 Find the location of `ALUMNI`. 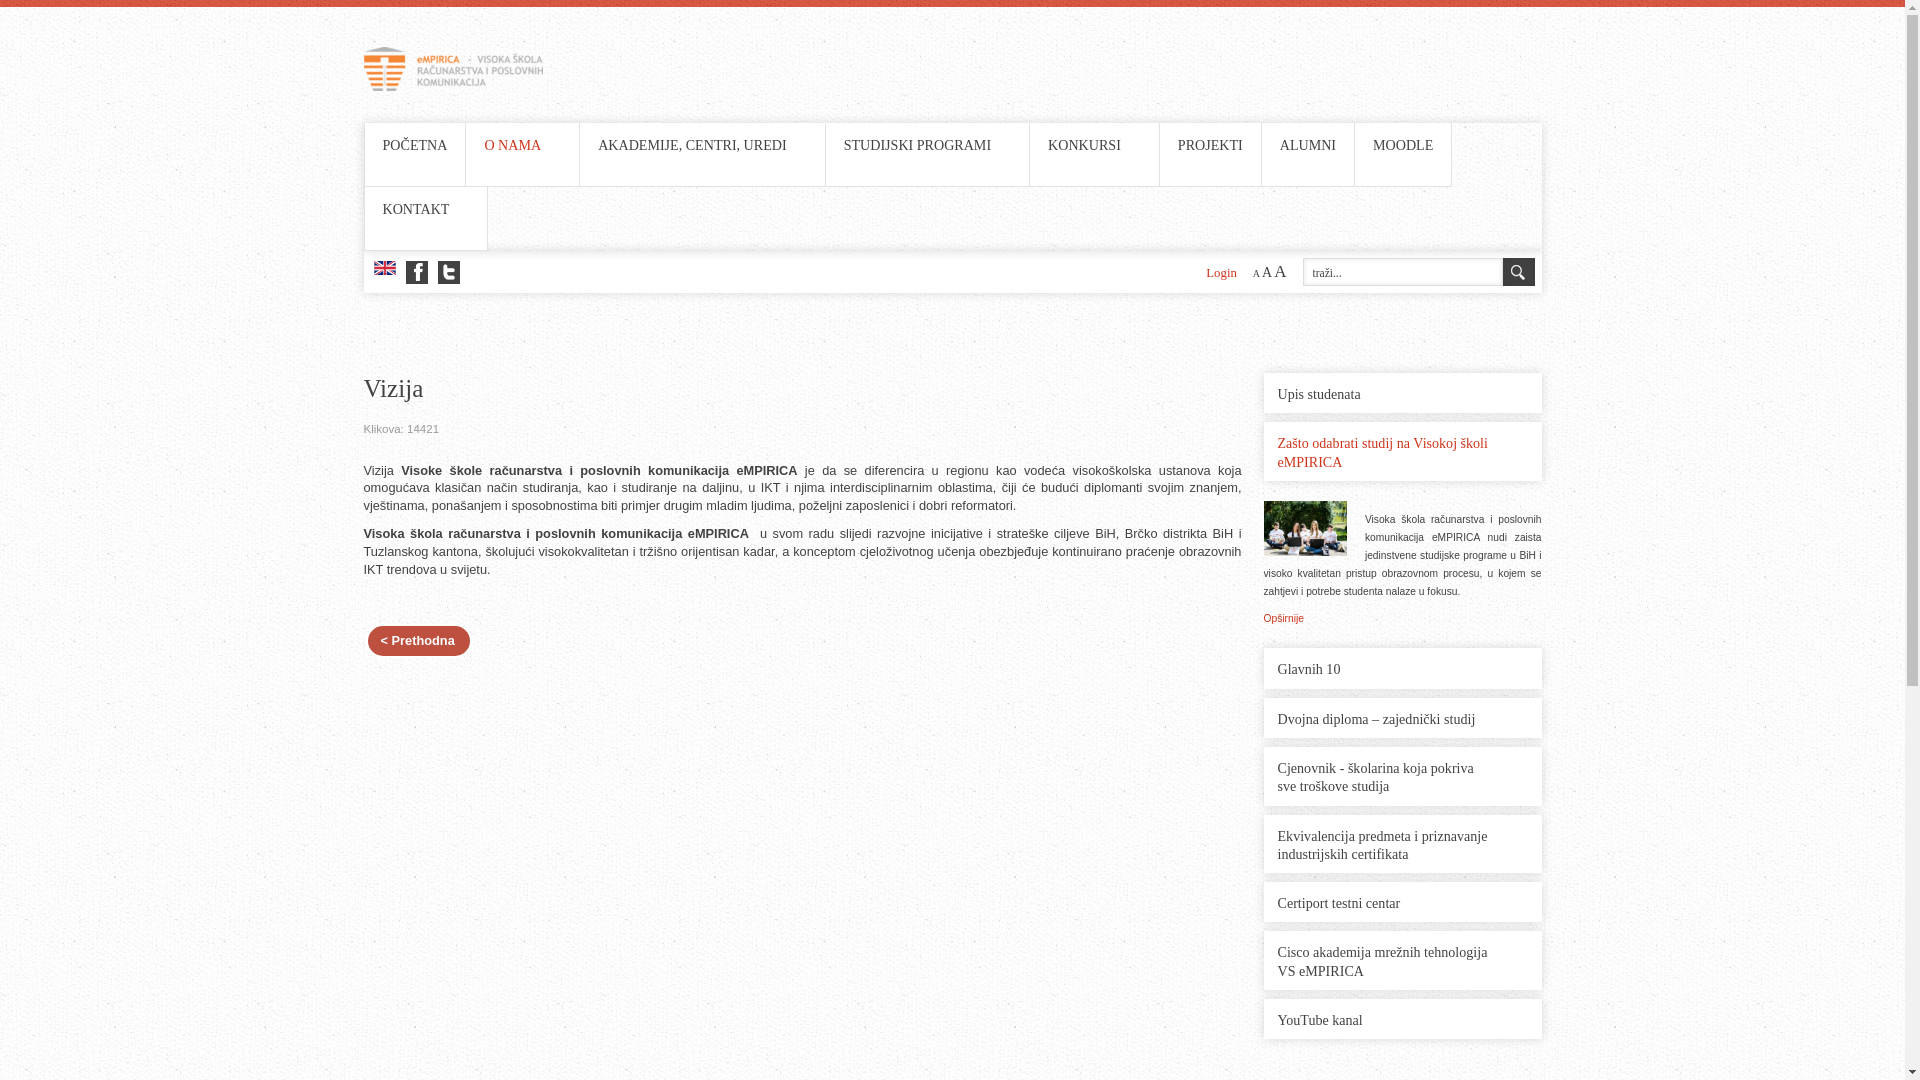

ALUMNI is located at coordinates (1308, 146).